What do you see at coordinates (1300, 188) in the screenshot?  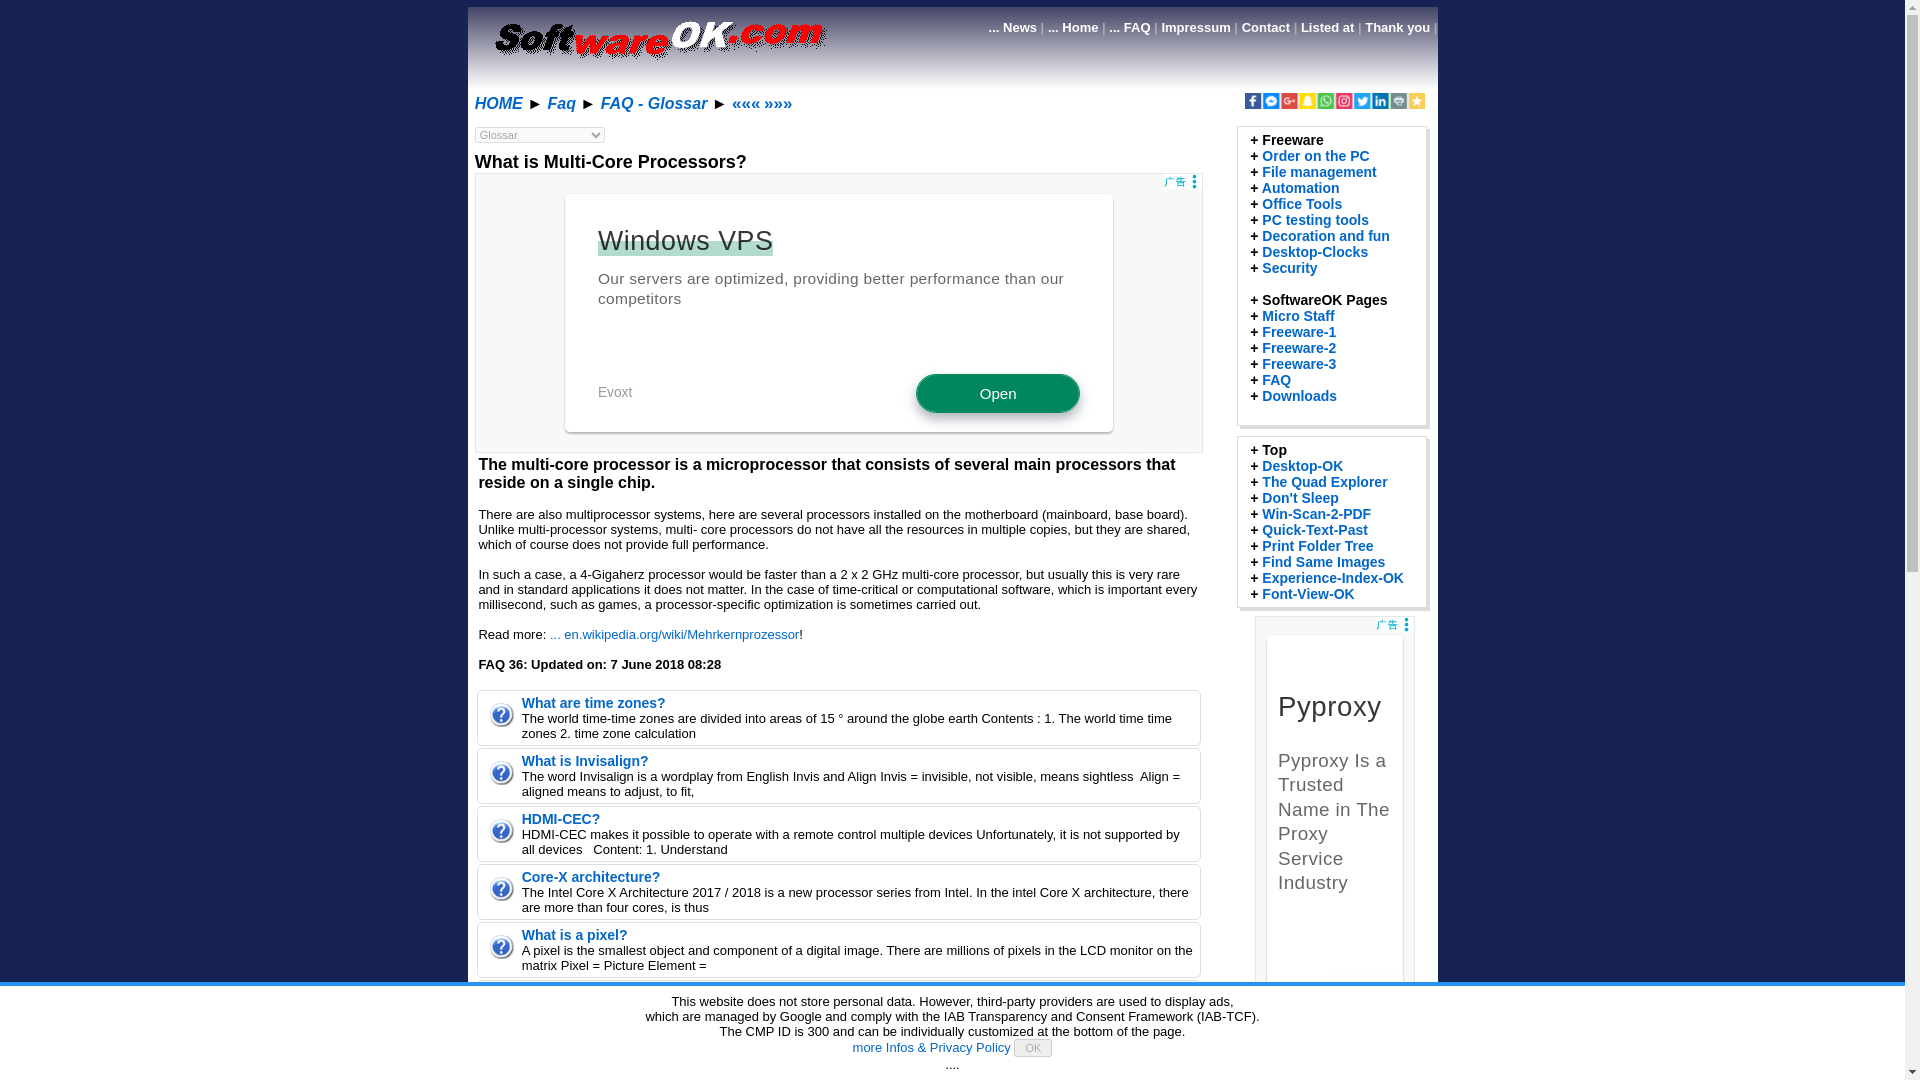 I see `Automation` at bounding box center [1300, 188].